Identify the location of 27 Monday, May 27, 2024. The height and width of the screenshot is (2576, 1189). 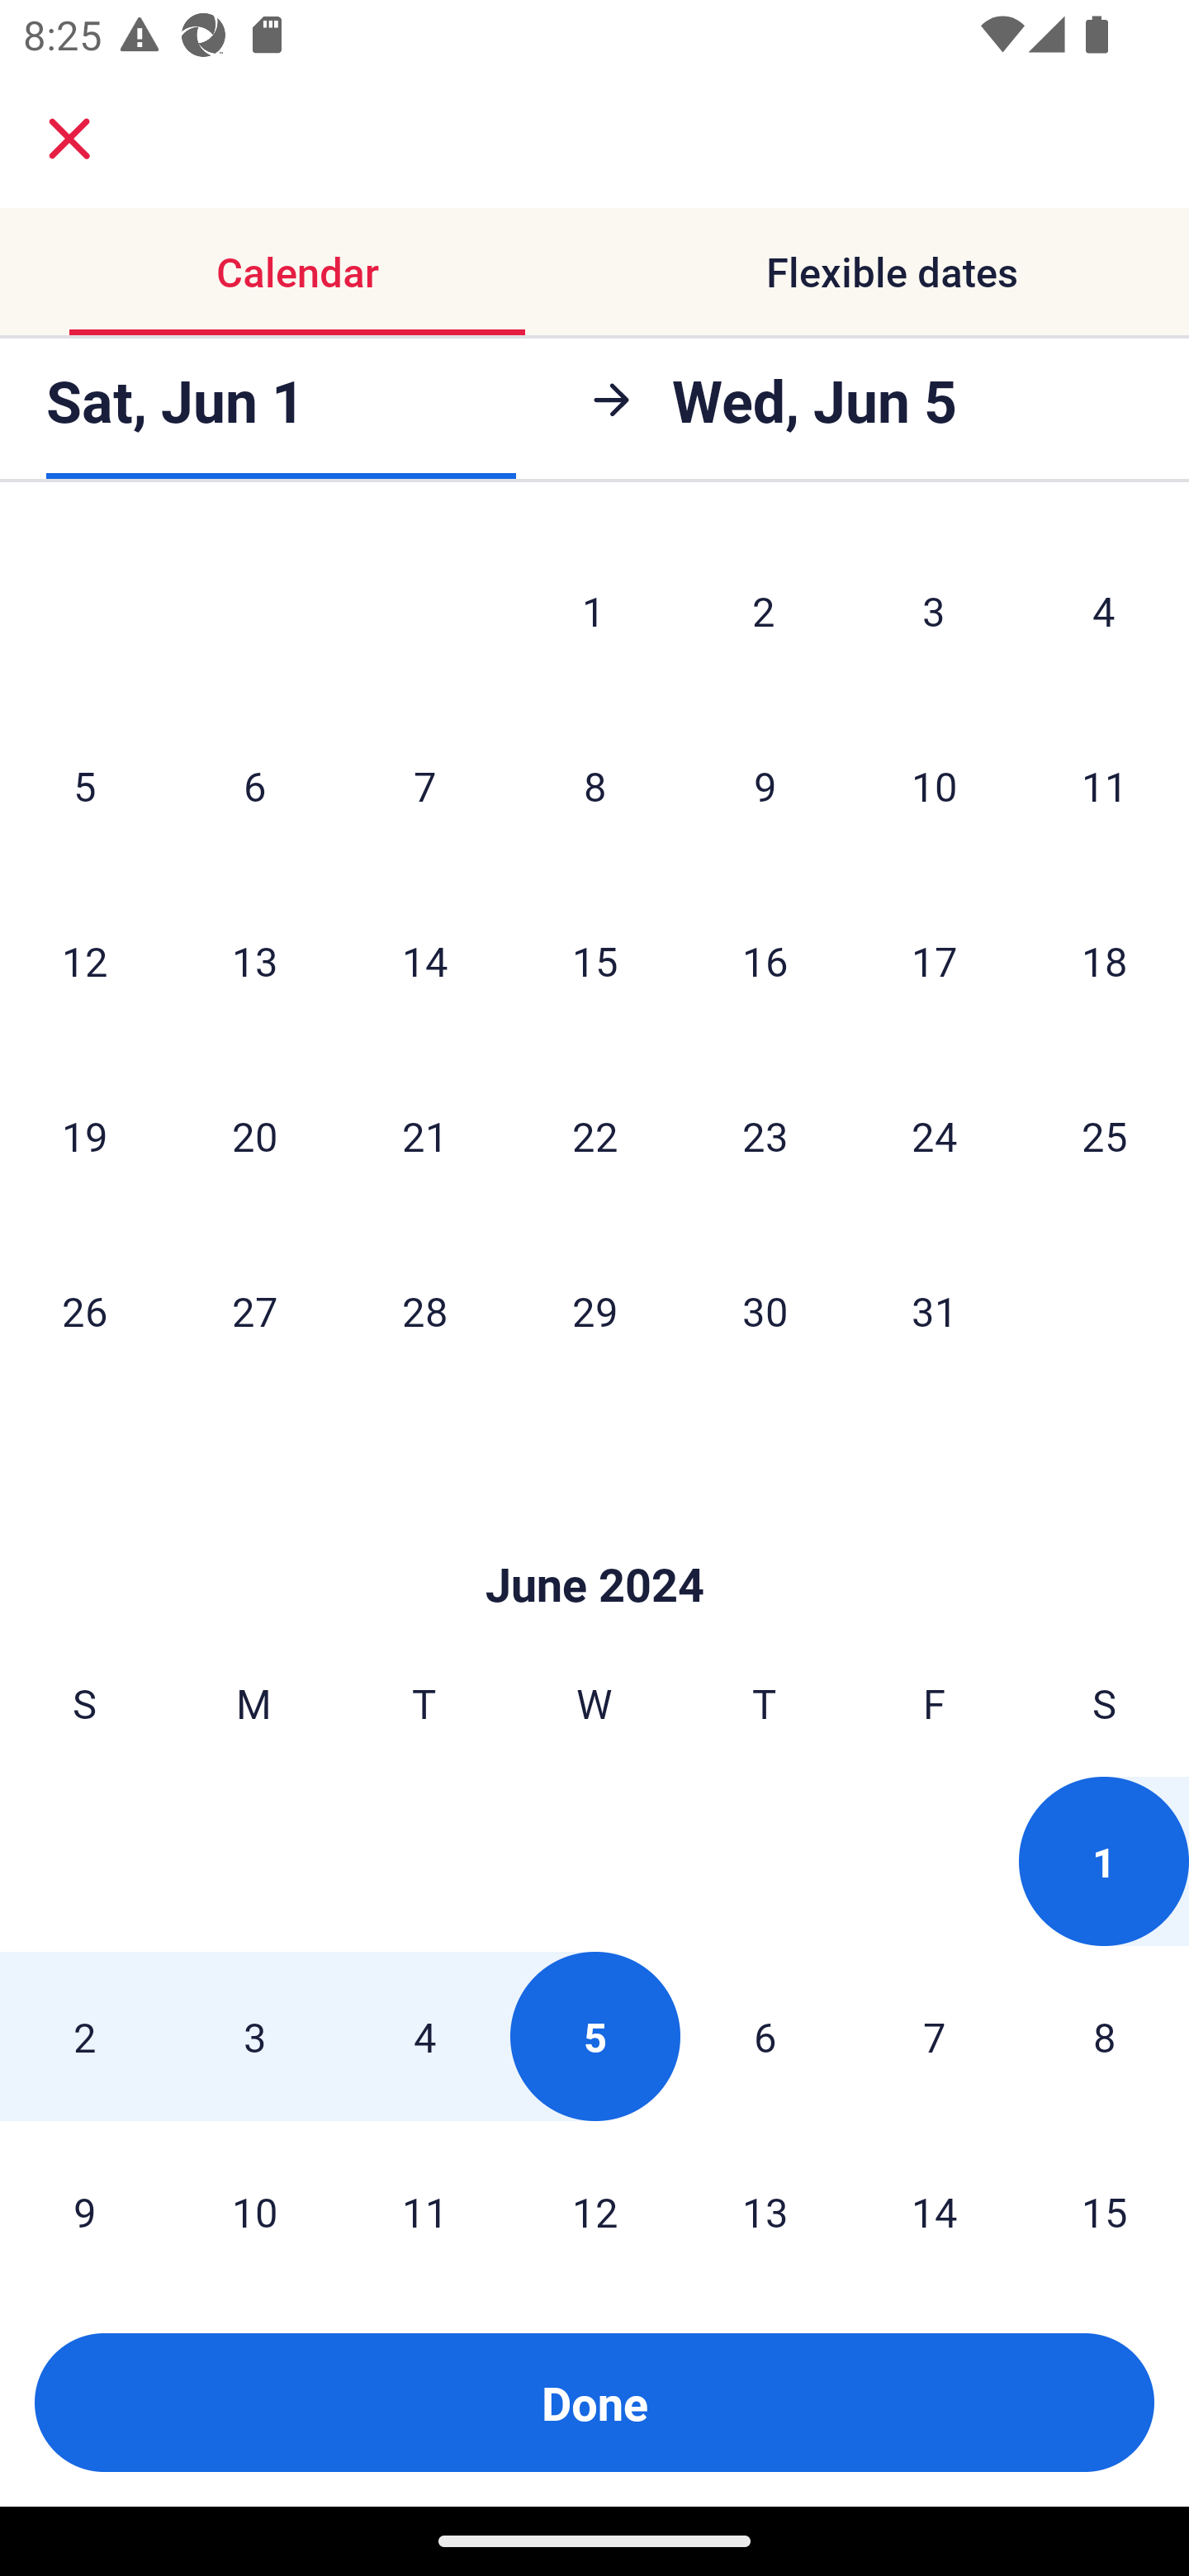
(254, 1311).